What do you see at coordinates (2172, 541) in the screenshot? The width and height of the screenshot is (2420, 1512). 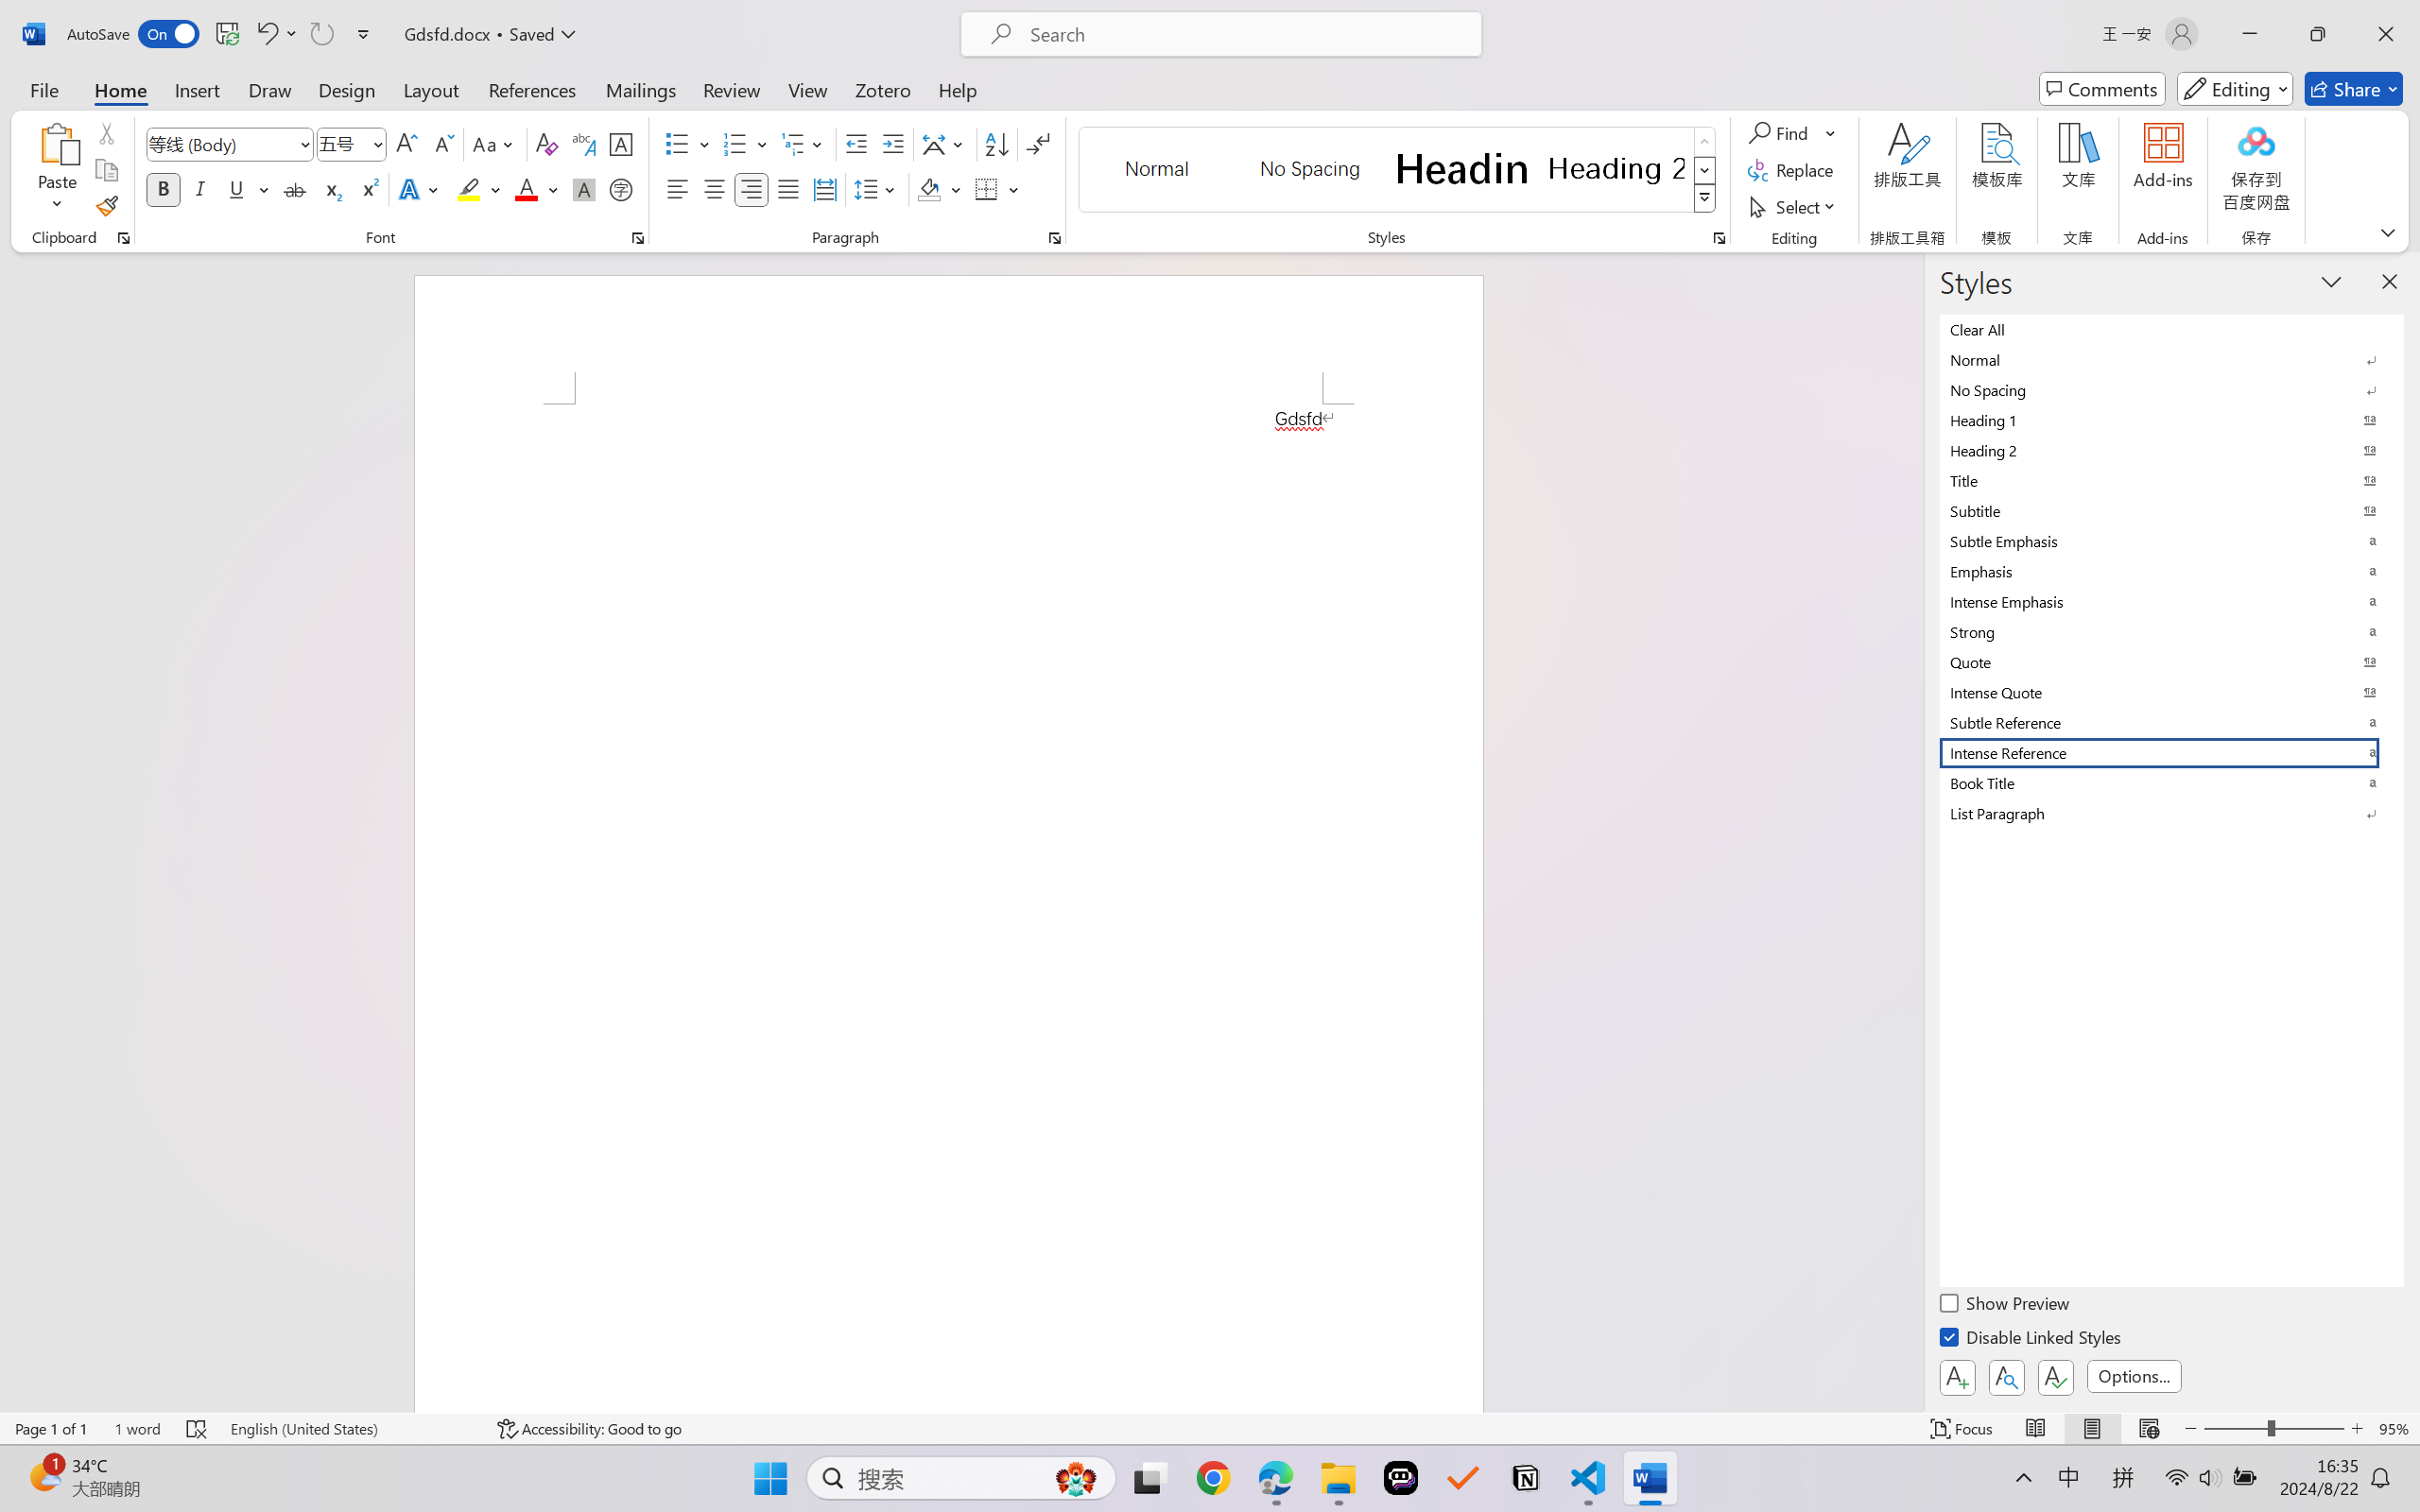 I see `Subtle Emphasis` at bounding box center [2172, 541].